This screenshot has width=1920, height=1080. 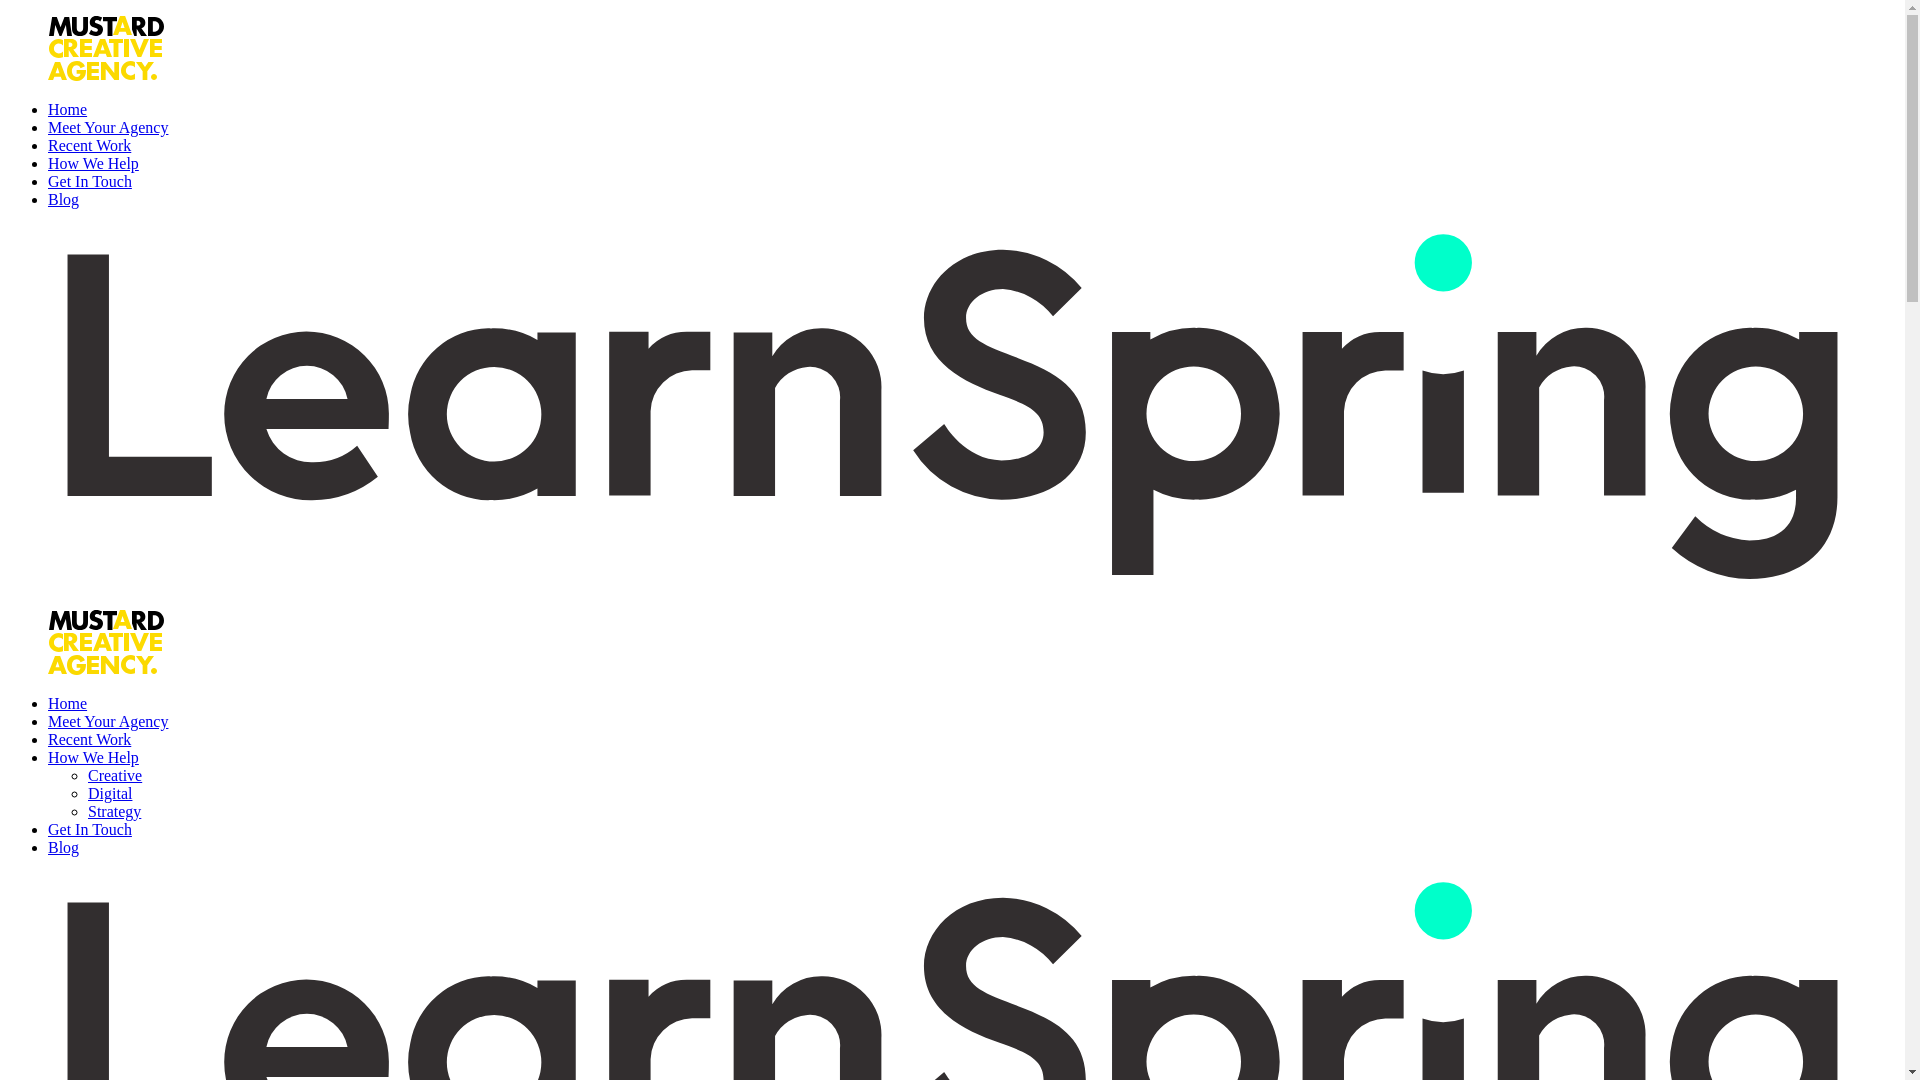 I want to click on Get In Touch, so click(x=90, y=830).